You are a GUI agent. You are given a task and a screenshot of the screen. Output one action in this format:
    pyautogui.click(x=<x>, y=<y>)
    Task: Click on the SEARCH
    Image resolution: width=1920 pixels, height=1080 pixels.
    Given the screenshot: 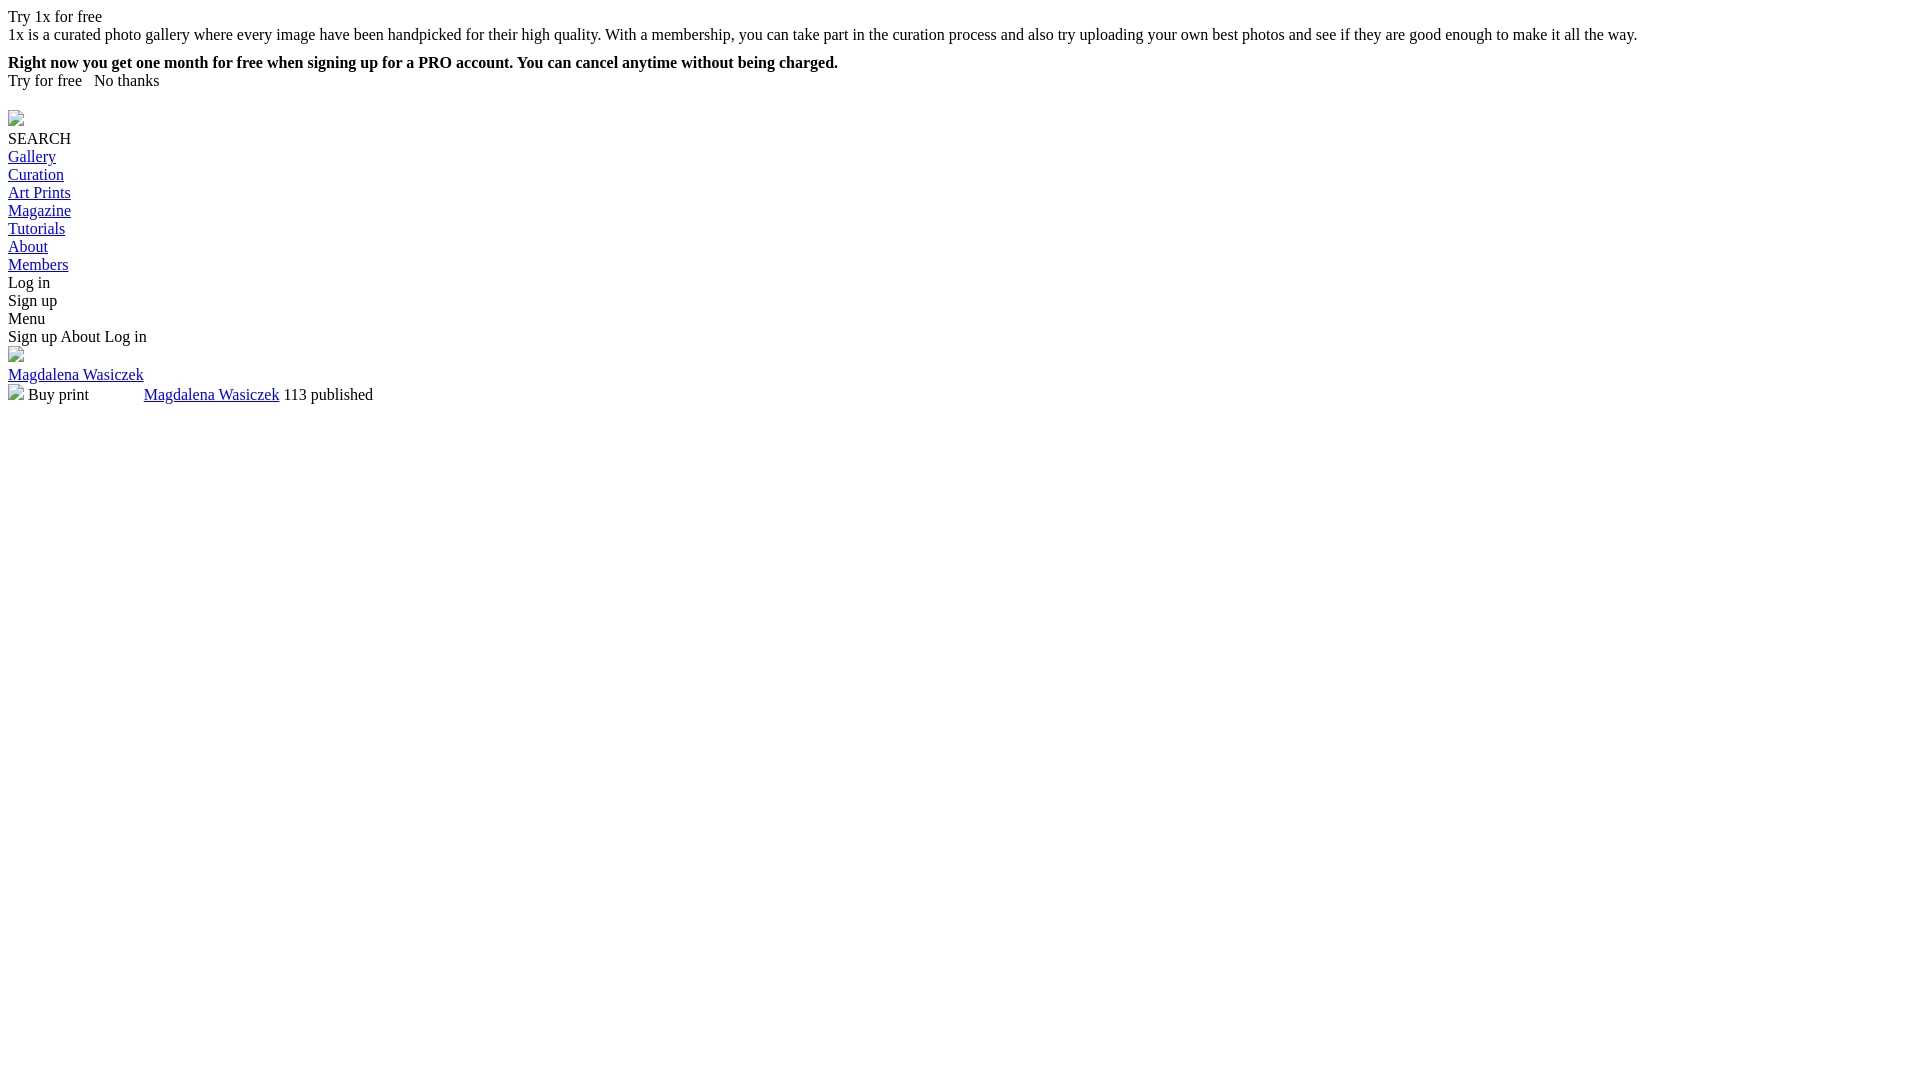 What is the action you would take?
    pyautogui.click(x=960, y=139)
    